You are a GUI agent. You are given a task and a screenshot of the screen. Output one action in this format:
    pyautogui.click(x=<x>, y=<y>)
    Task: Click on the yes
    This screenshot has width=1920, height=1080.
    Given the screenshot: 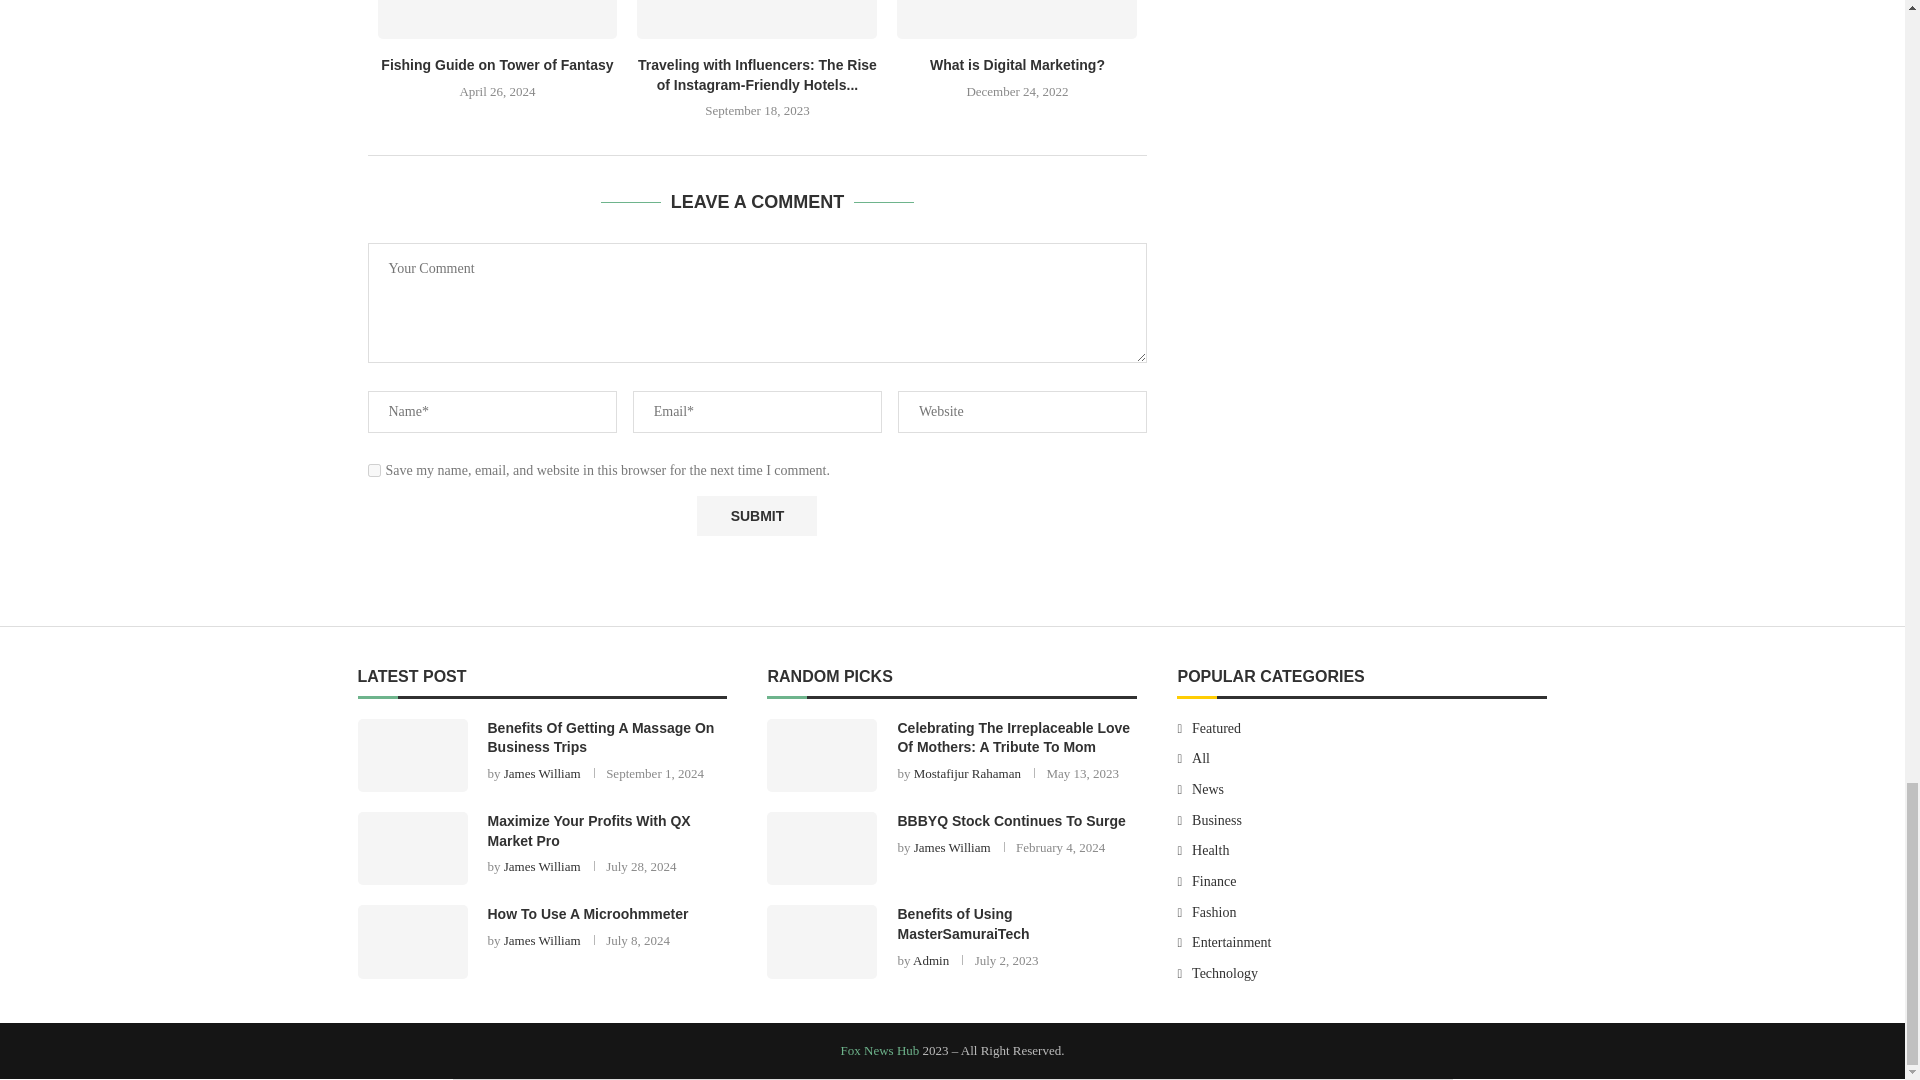 What is the action you would take?
    pyautogui.click(x=374, y=470)
    